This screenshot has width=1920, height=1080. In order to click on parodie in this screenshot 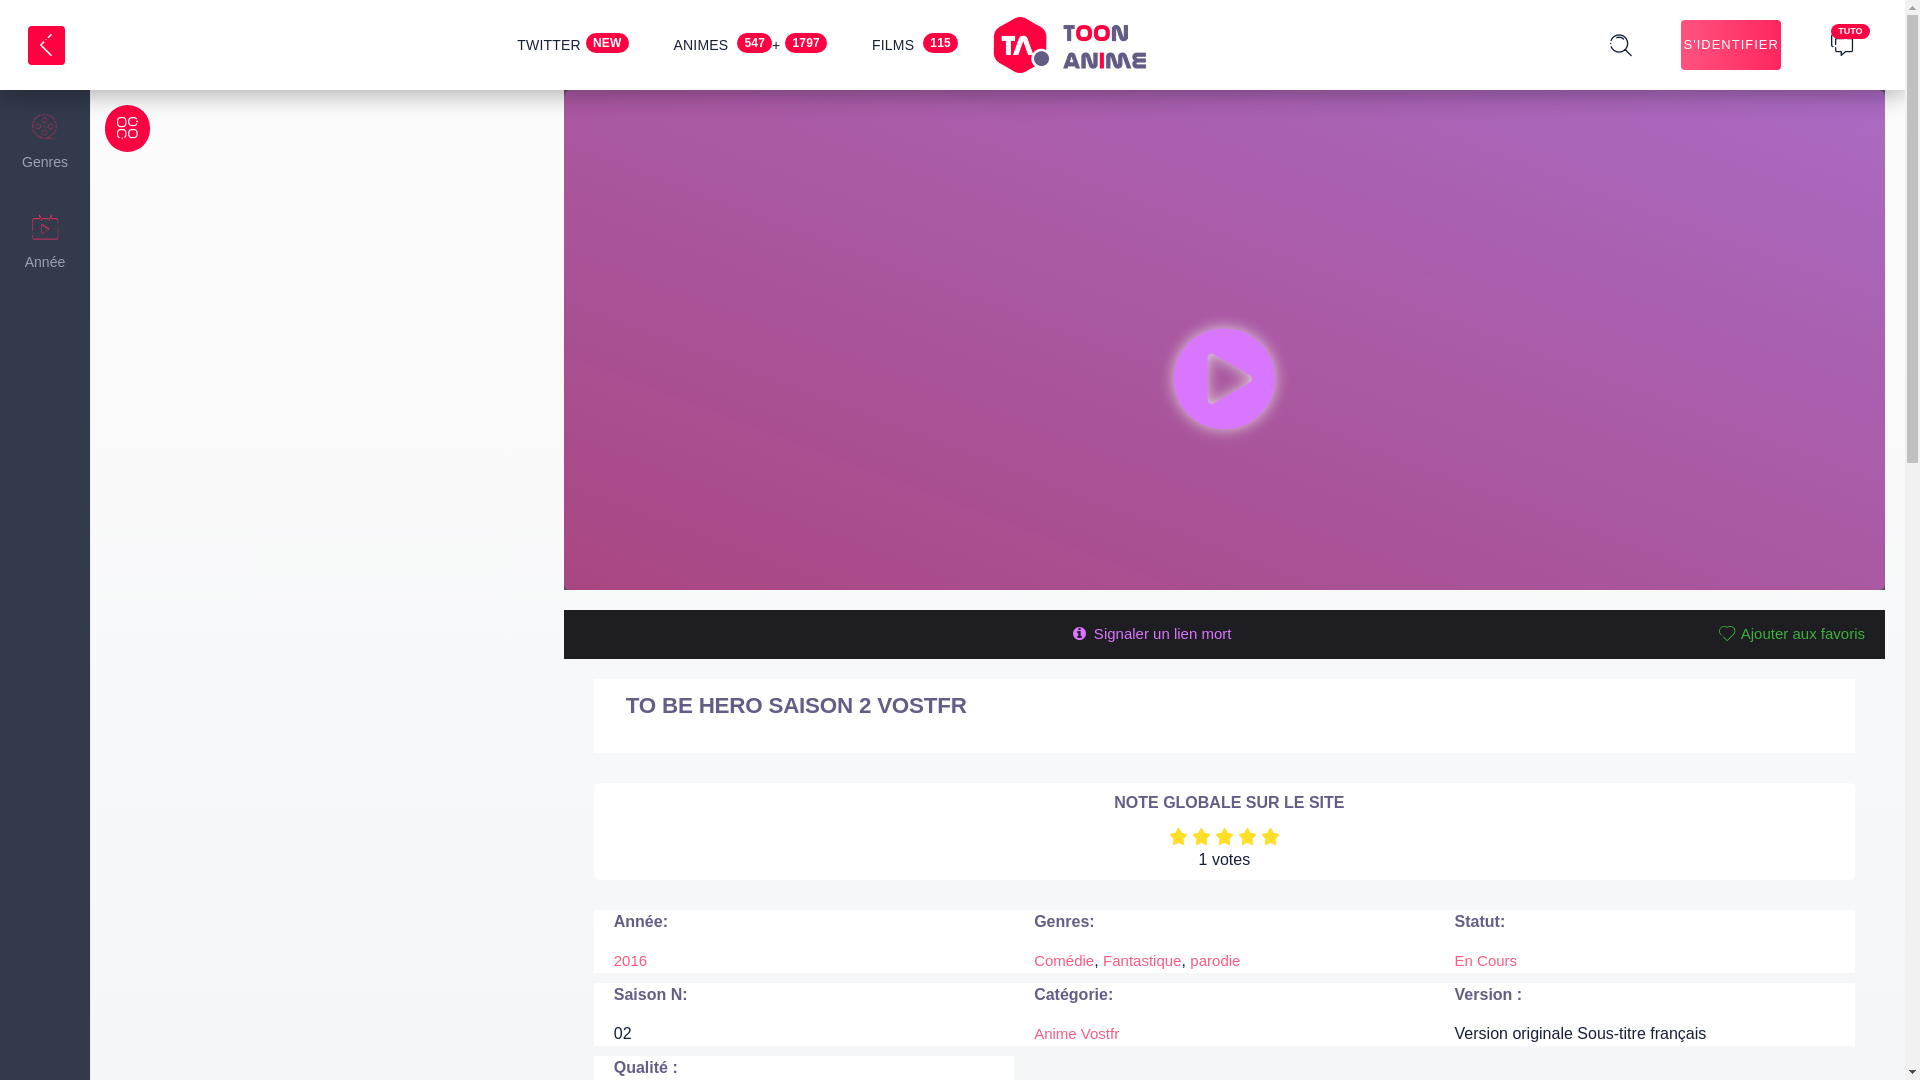, I will do `click(1215, 960)`.